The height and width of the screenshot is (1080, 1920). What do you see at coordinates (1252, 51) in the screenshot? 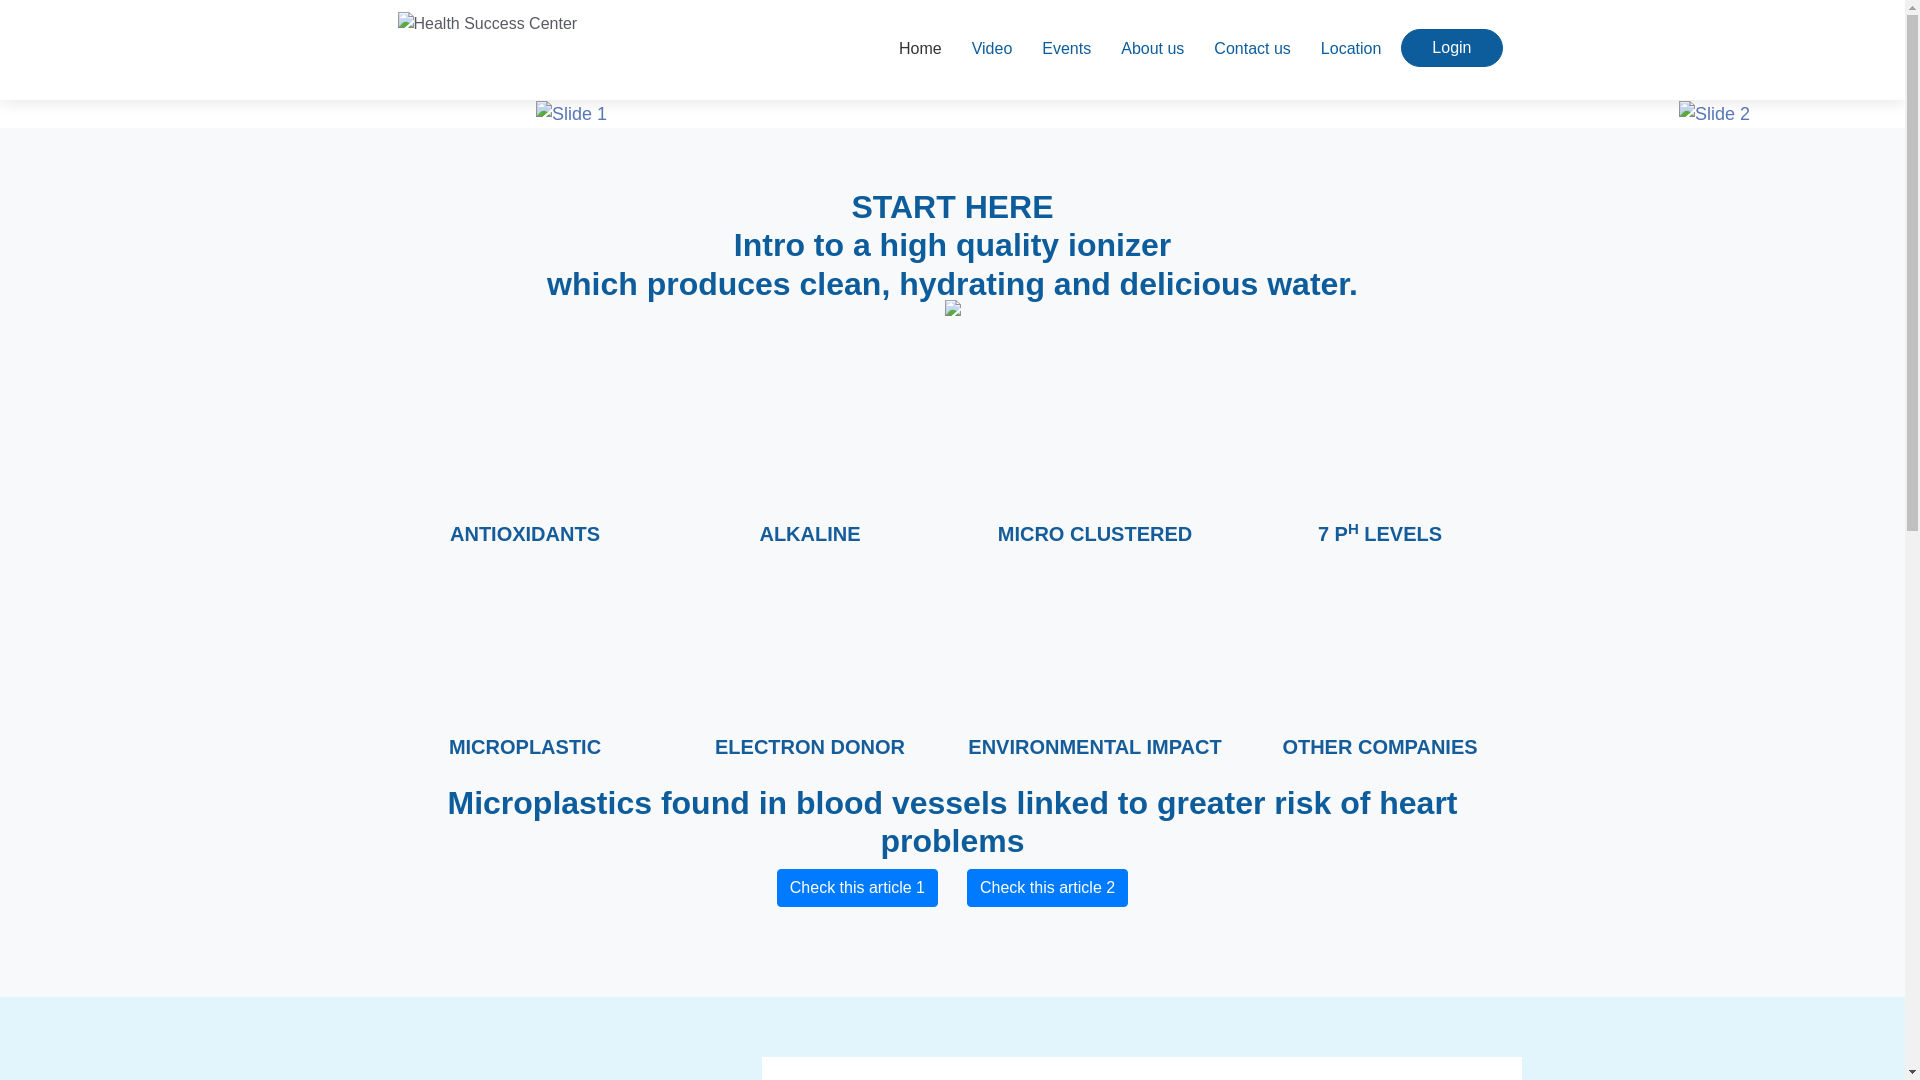
I see `Contact us` at bounding box center [1252, 51].